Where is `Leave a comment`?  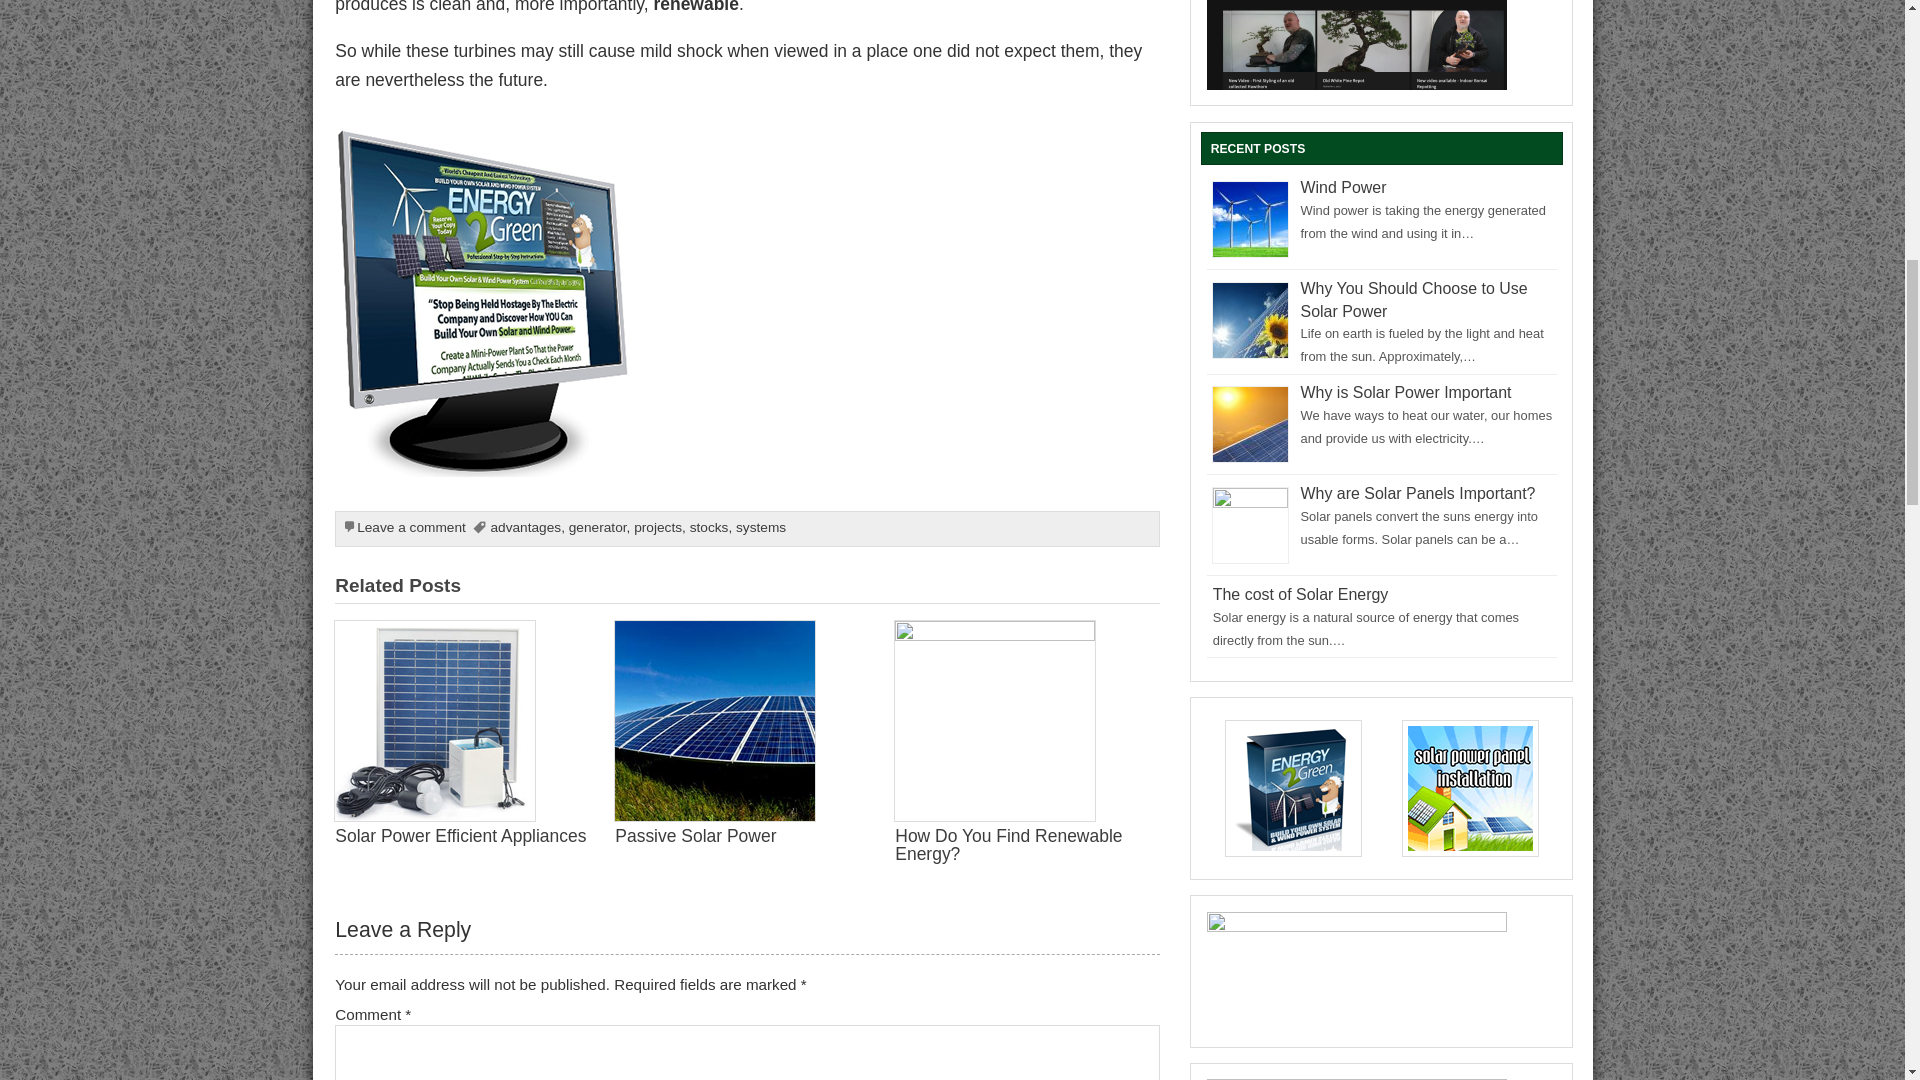
Leave a comment is located at coordinates (412, 526).